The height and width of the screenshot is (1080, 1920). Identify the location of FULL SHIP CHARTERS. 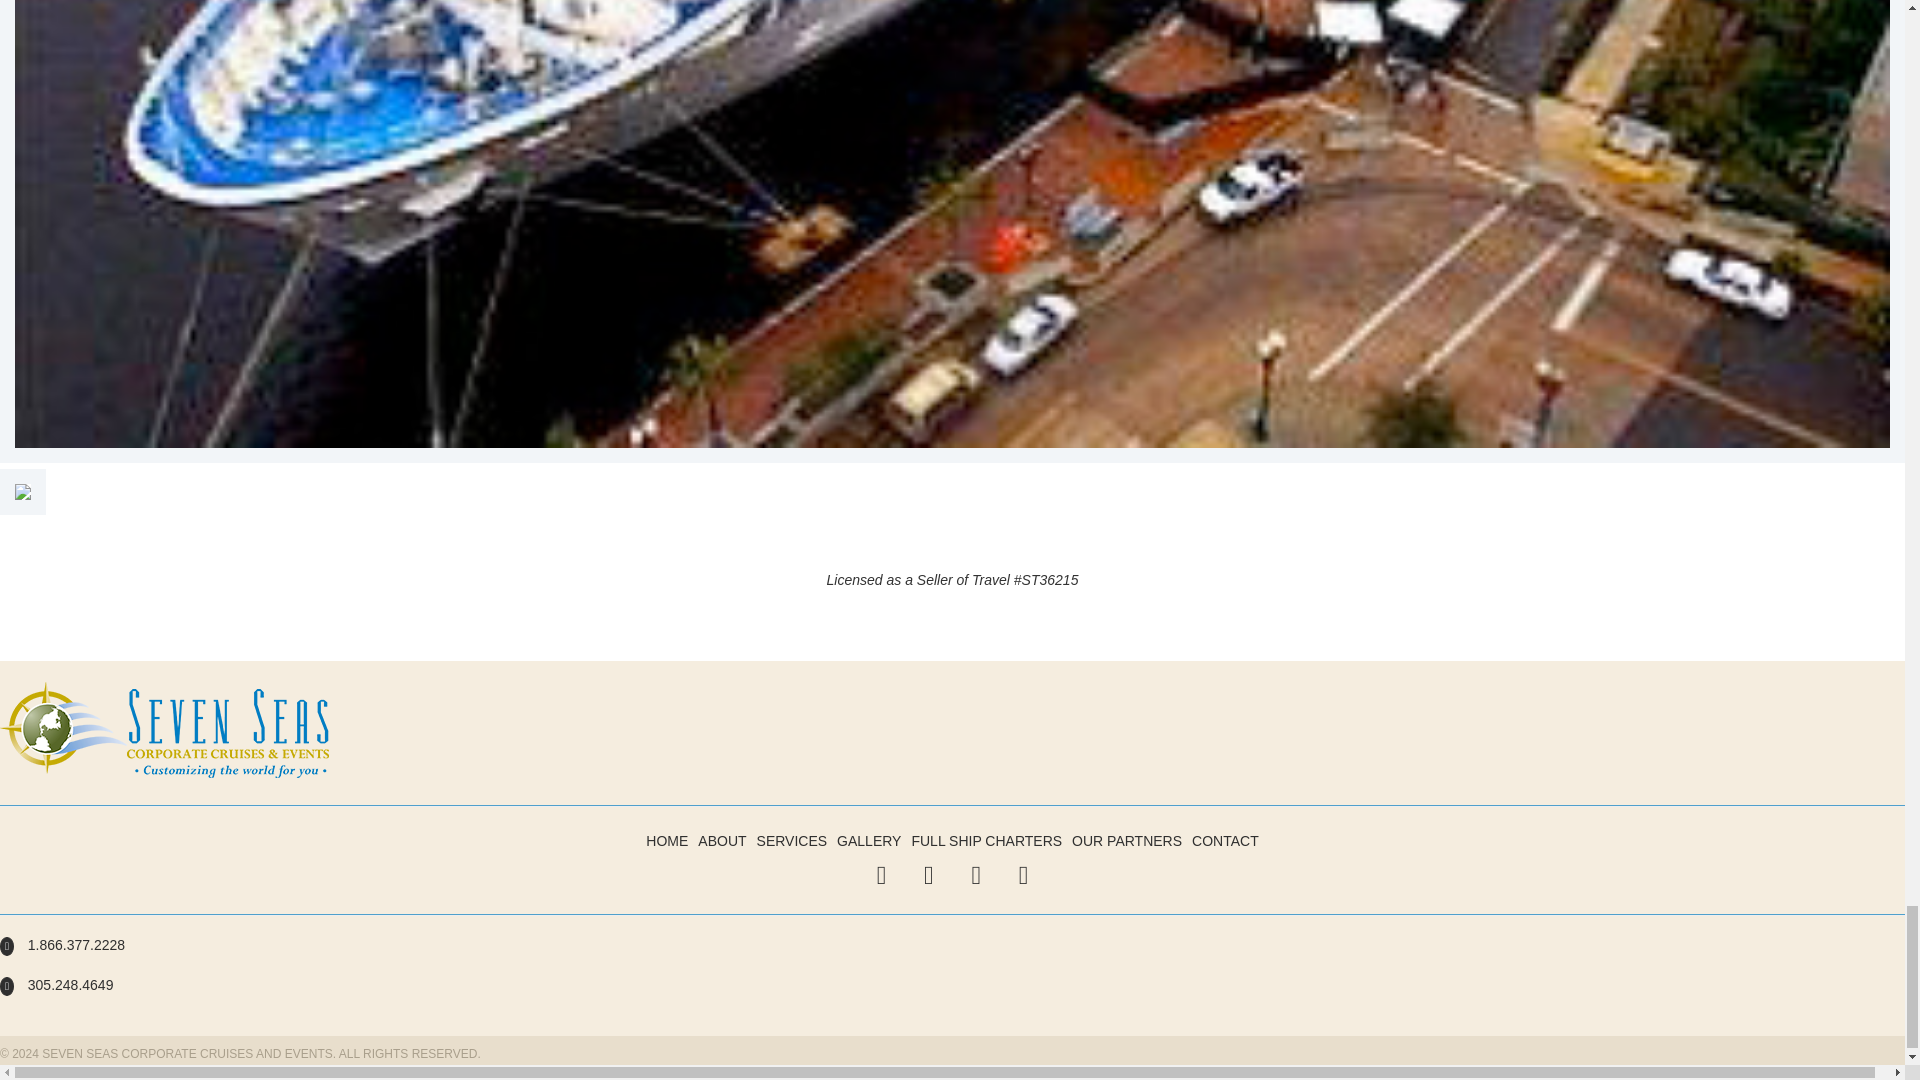
(986, 840).